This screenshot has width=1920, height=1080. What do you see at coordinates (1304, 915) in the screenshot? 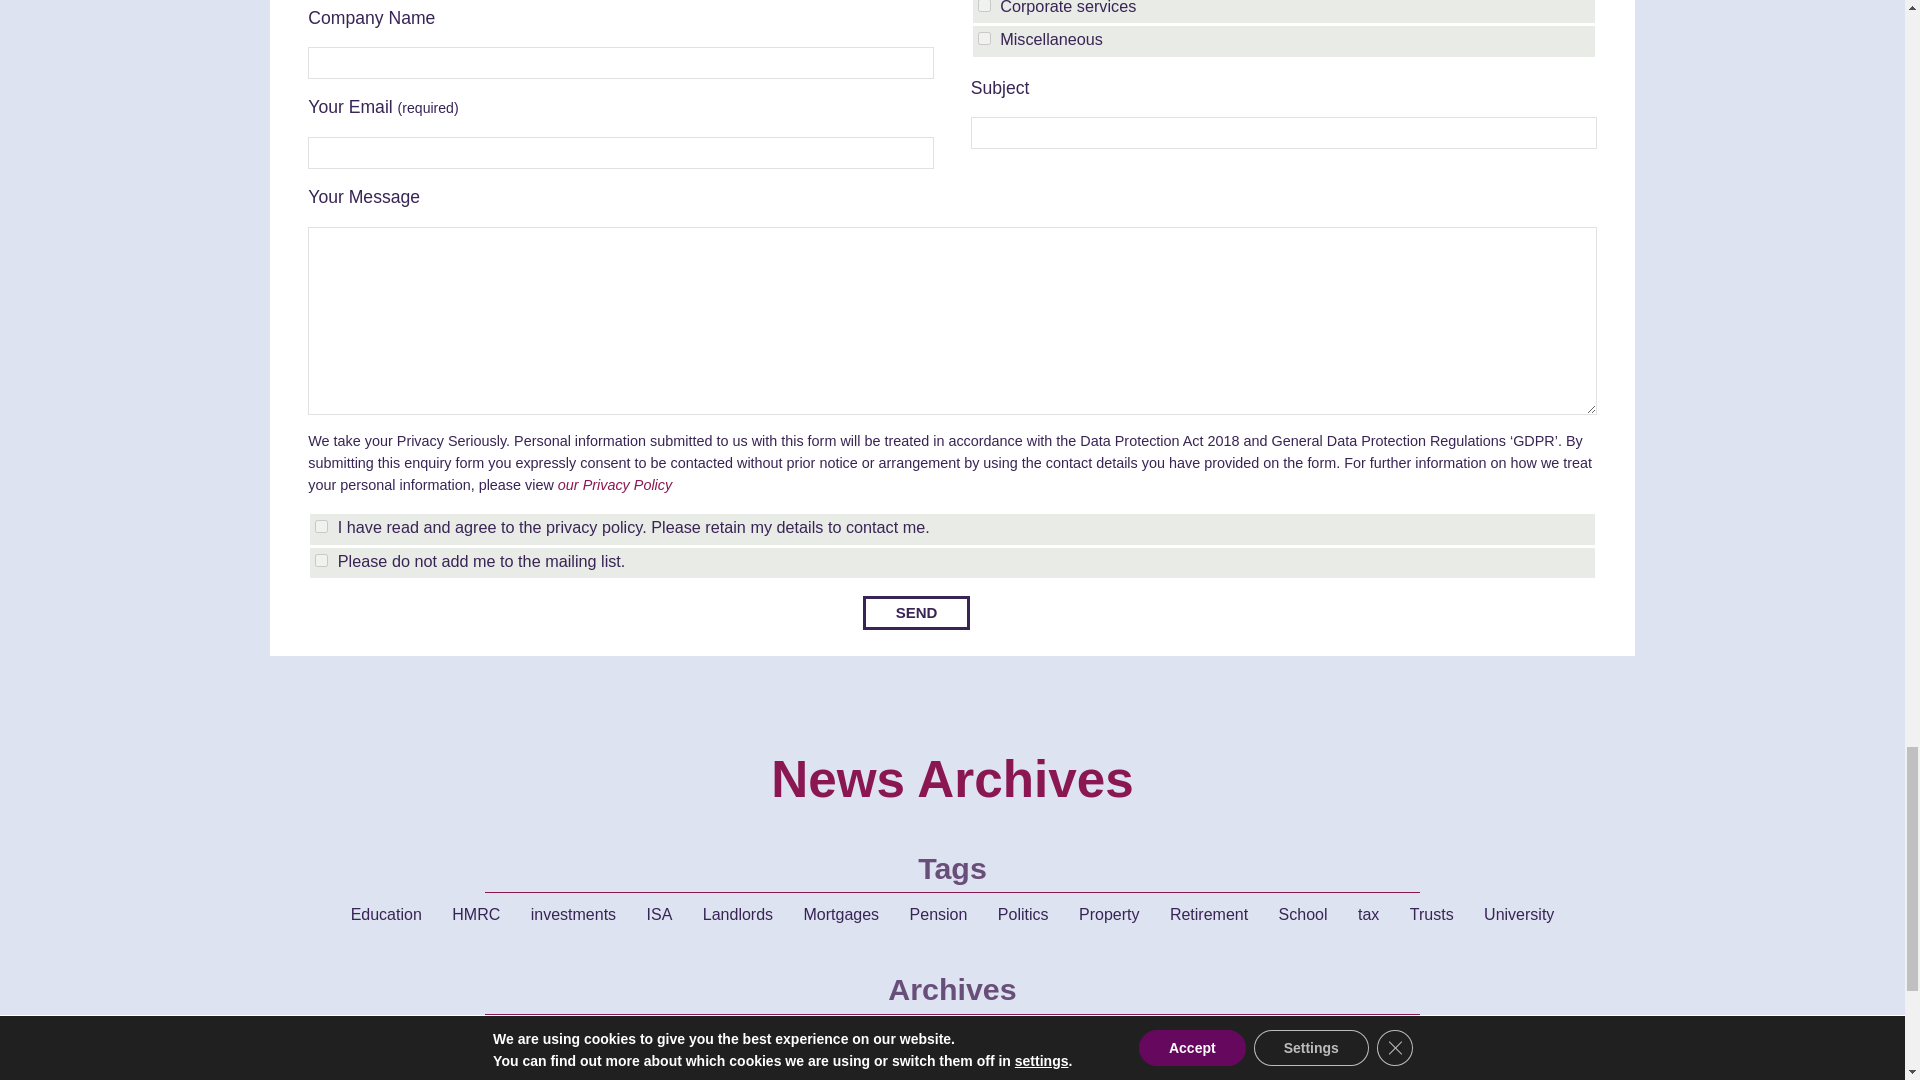
I see `School` at bounding box center [1304, 915].